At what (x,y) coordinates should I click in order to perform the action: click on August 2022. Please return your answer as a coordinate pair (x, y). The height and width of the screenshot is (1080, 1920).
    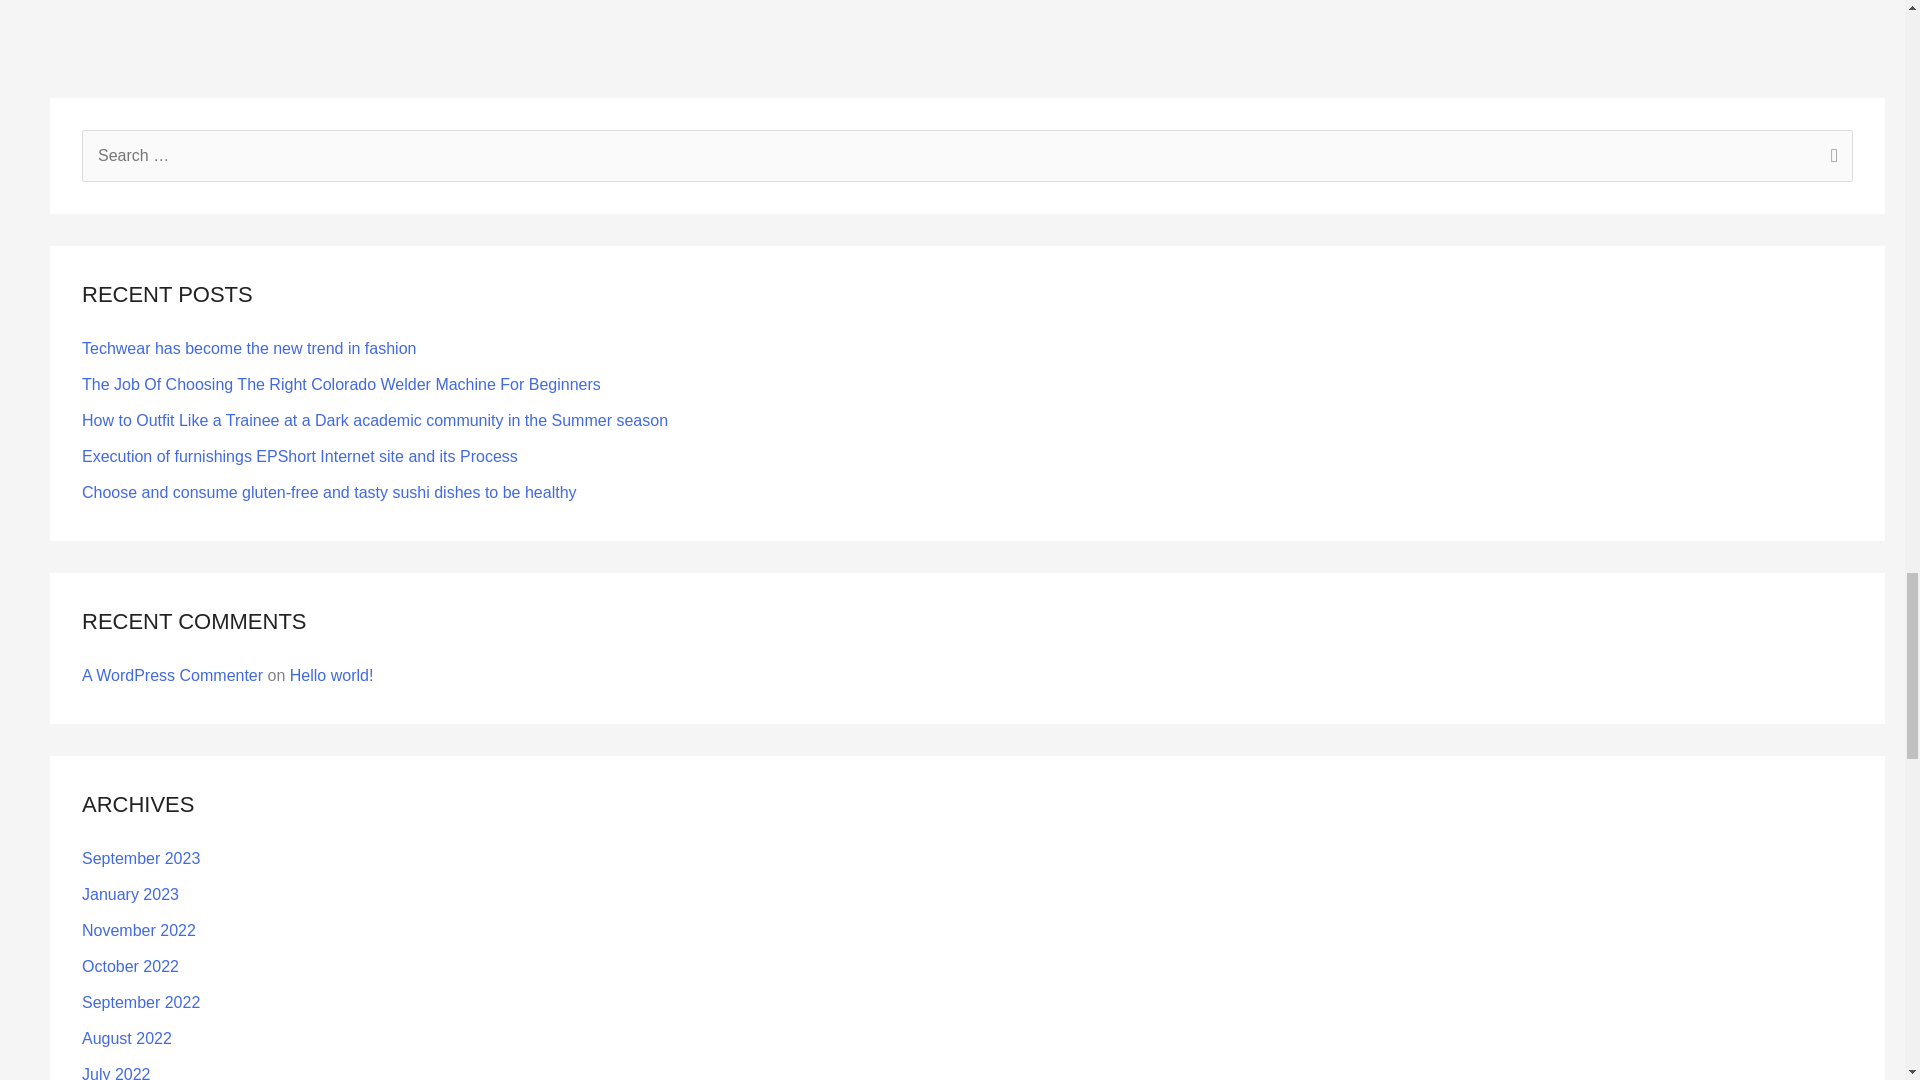
    Looking at the image, I should click on (127, 1038).